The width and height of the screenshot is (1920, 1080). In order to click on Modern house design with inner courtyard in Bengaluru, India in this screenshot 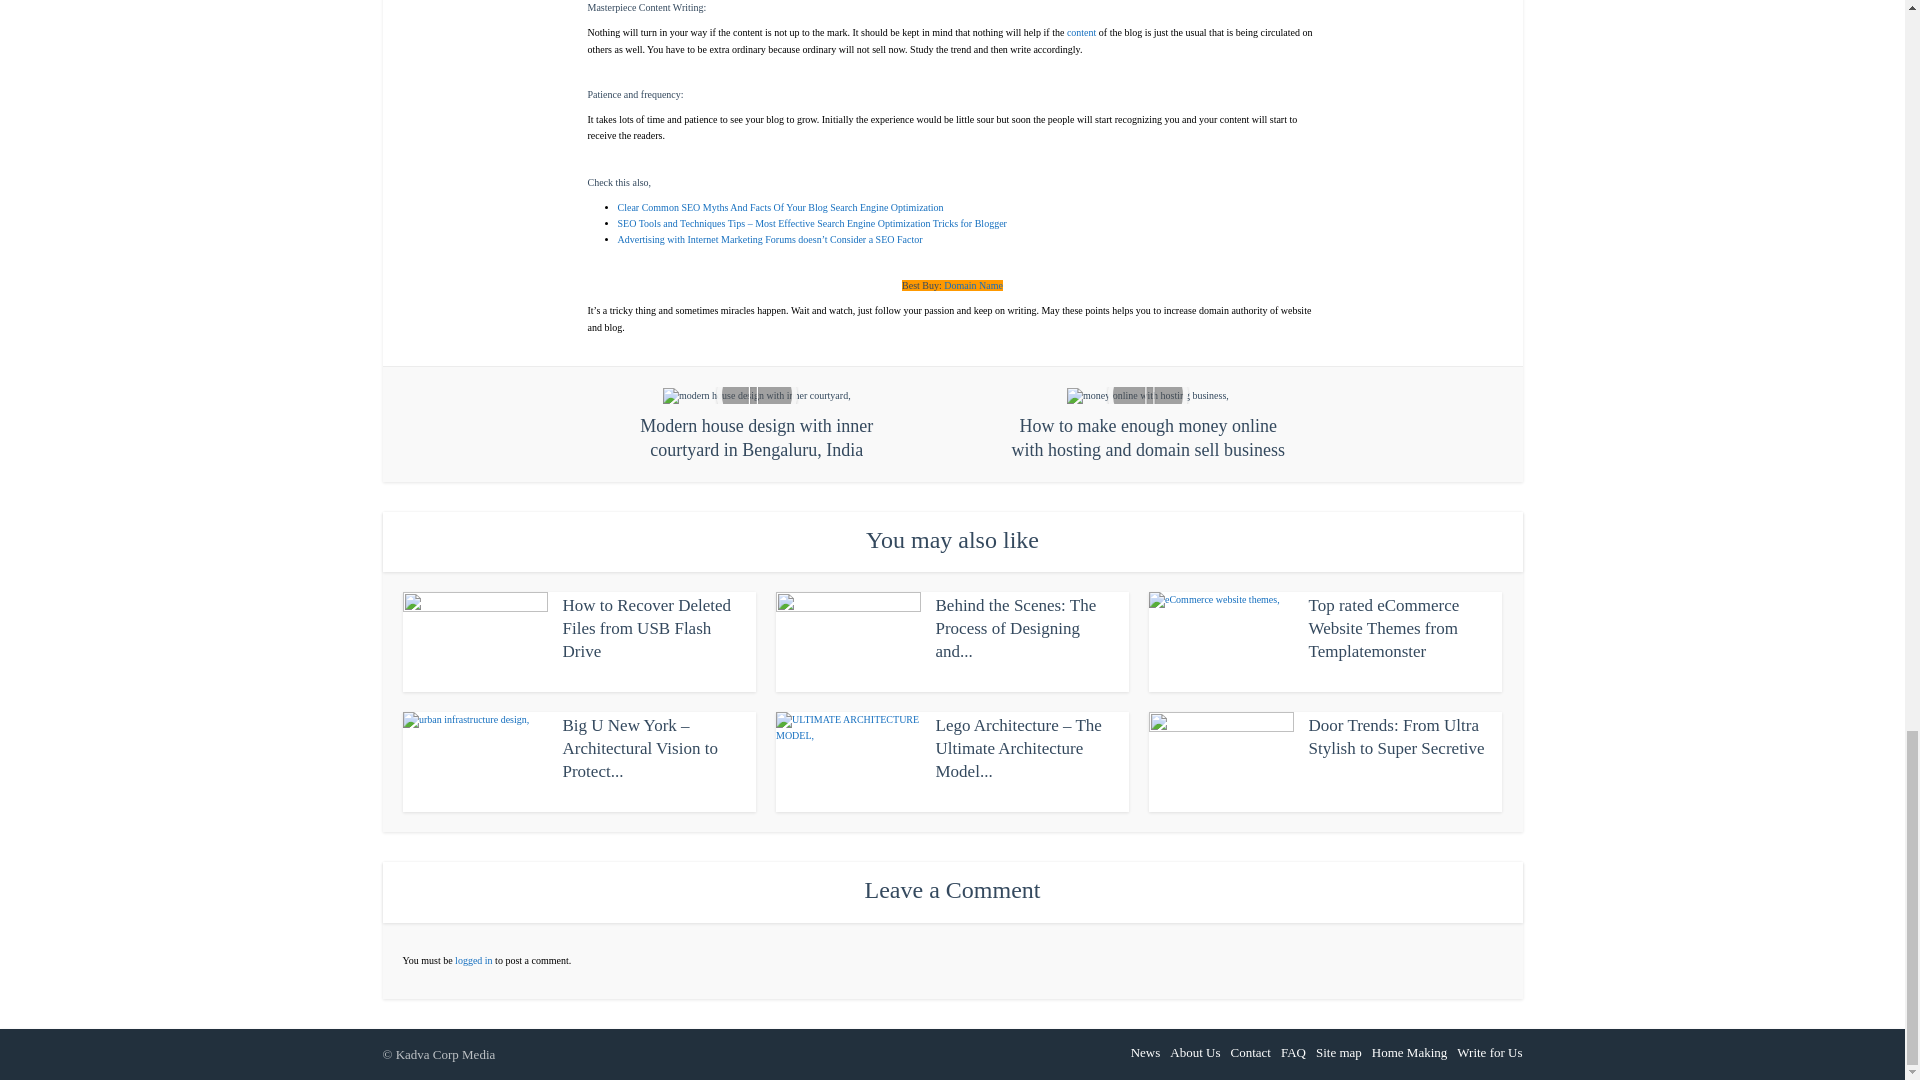, I will do `click(757, 424)`.